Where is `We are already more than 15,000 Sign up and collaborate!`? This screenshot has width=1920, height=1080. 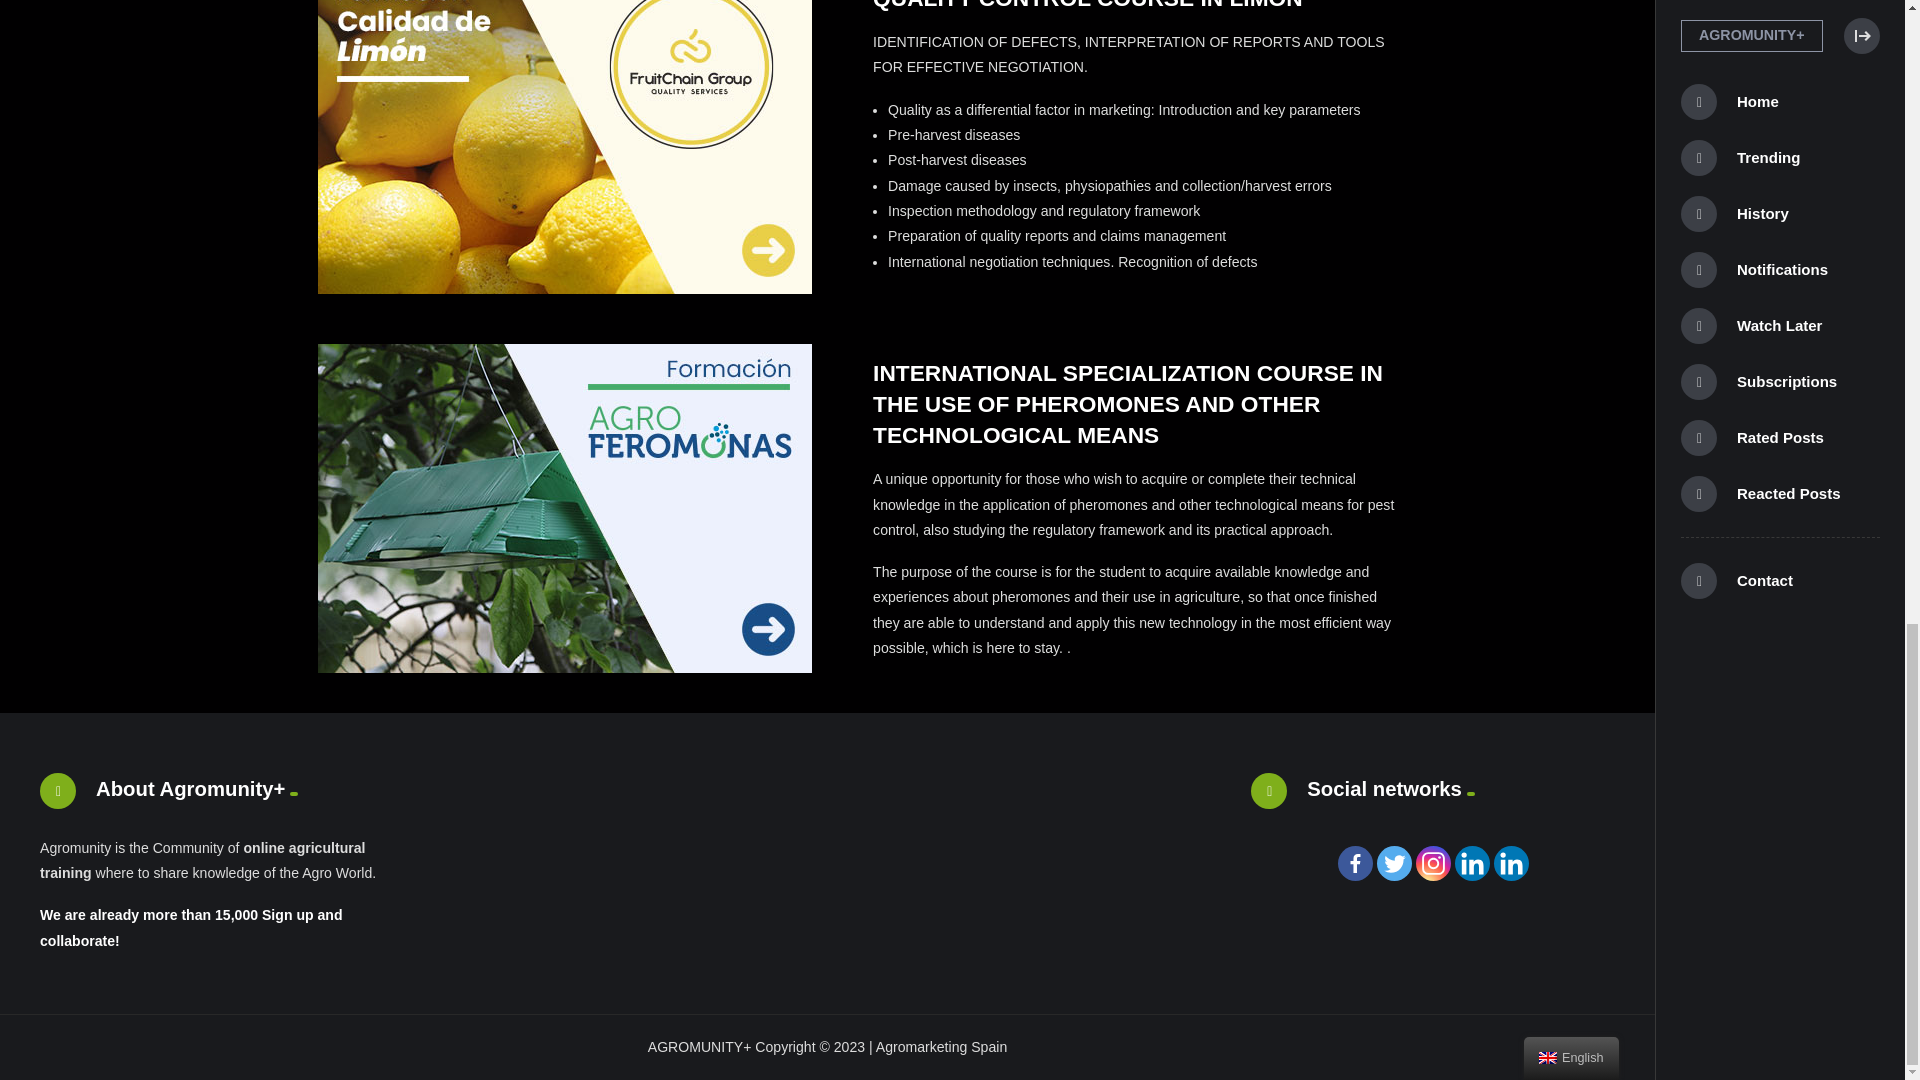
We are already more than 15,000 Sign up and collaborate! is located at coordinates (192, 928).